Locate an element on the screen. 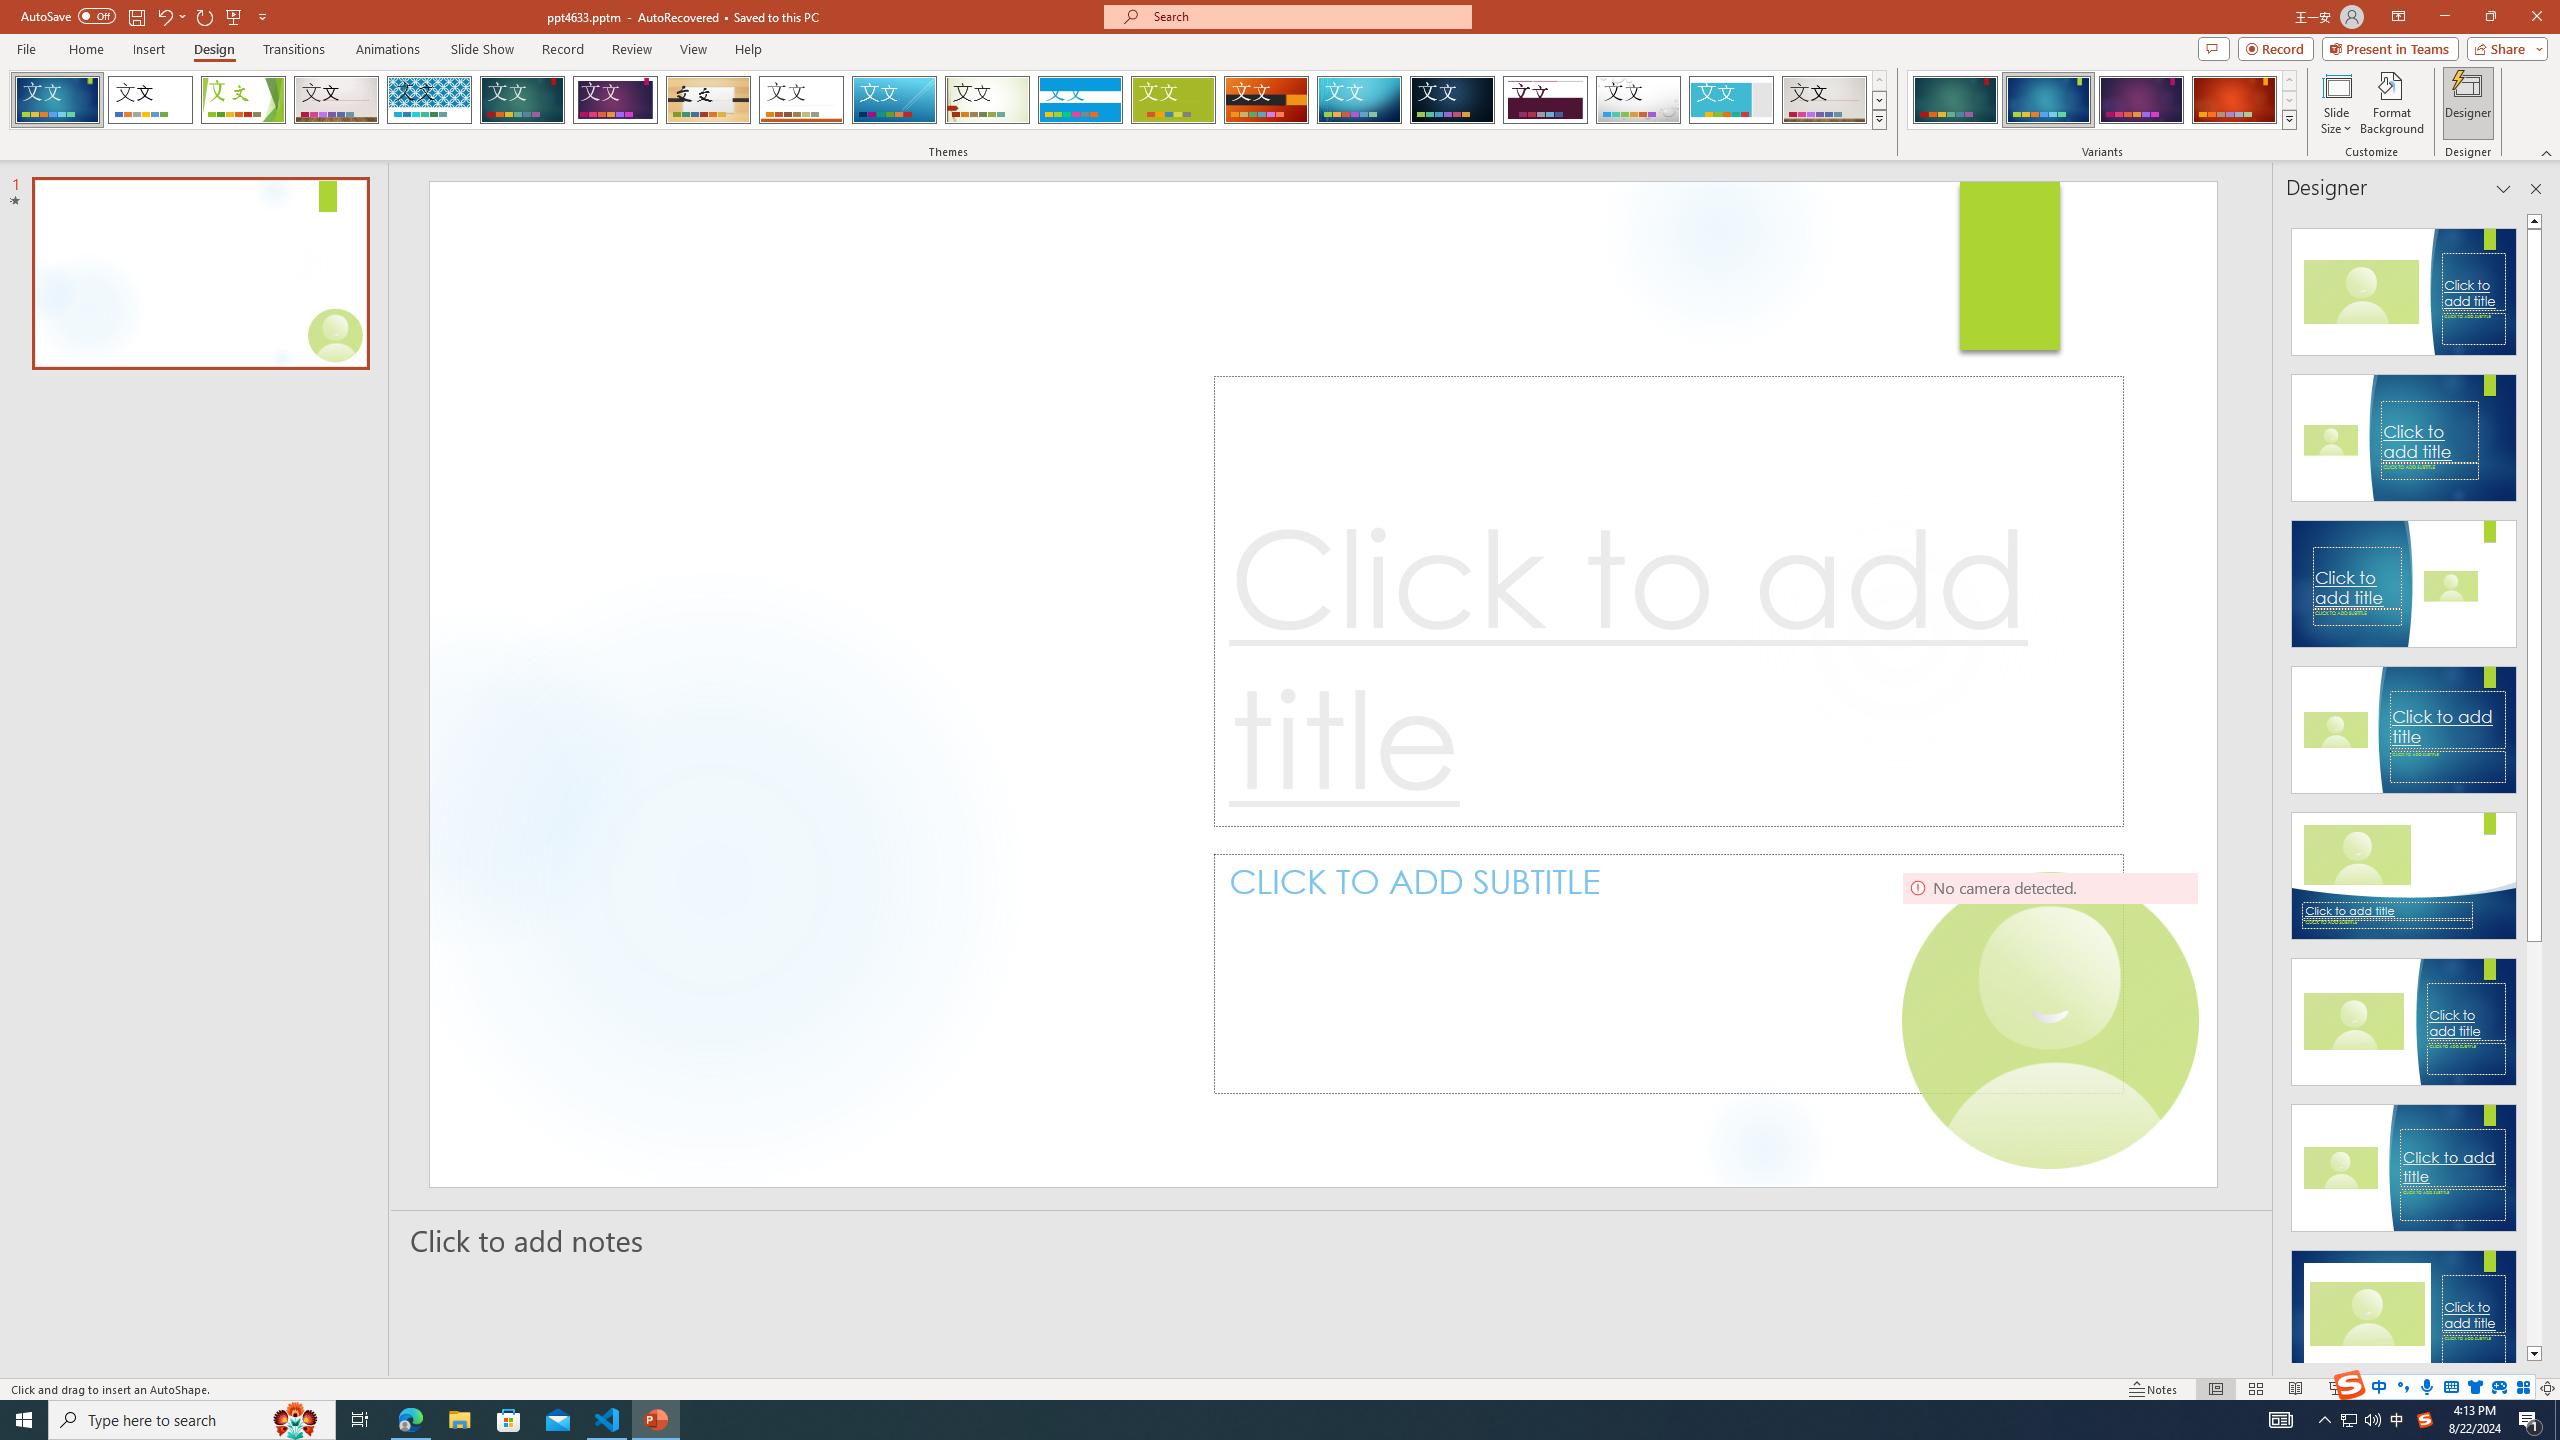 The height and width of the screenshot is (1440, 2560). Quick Access Toolbar is located at coordinates (146, 17).